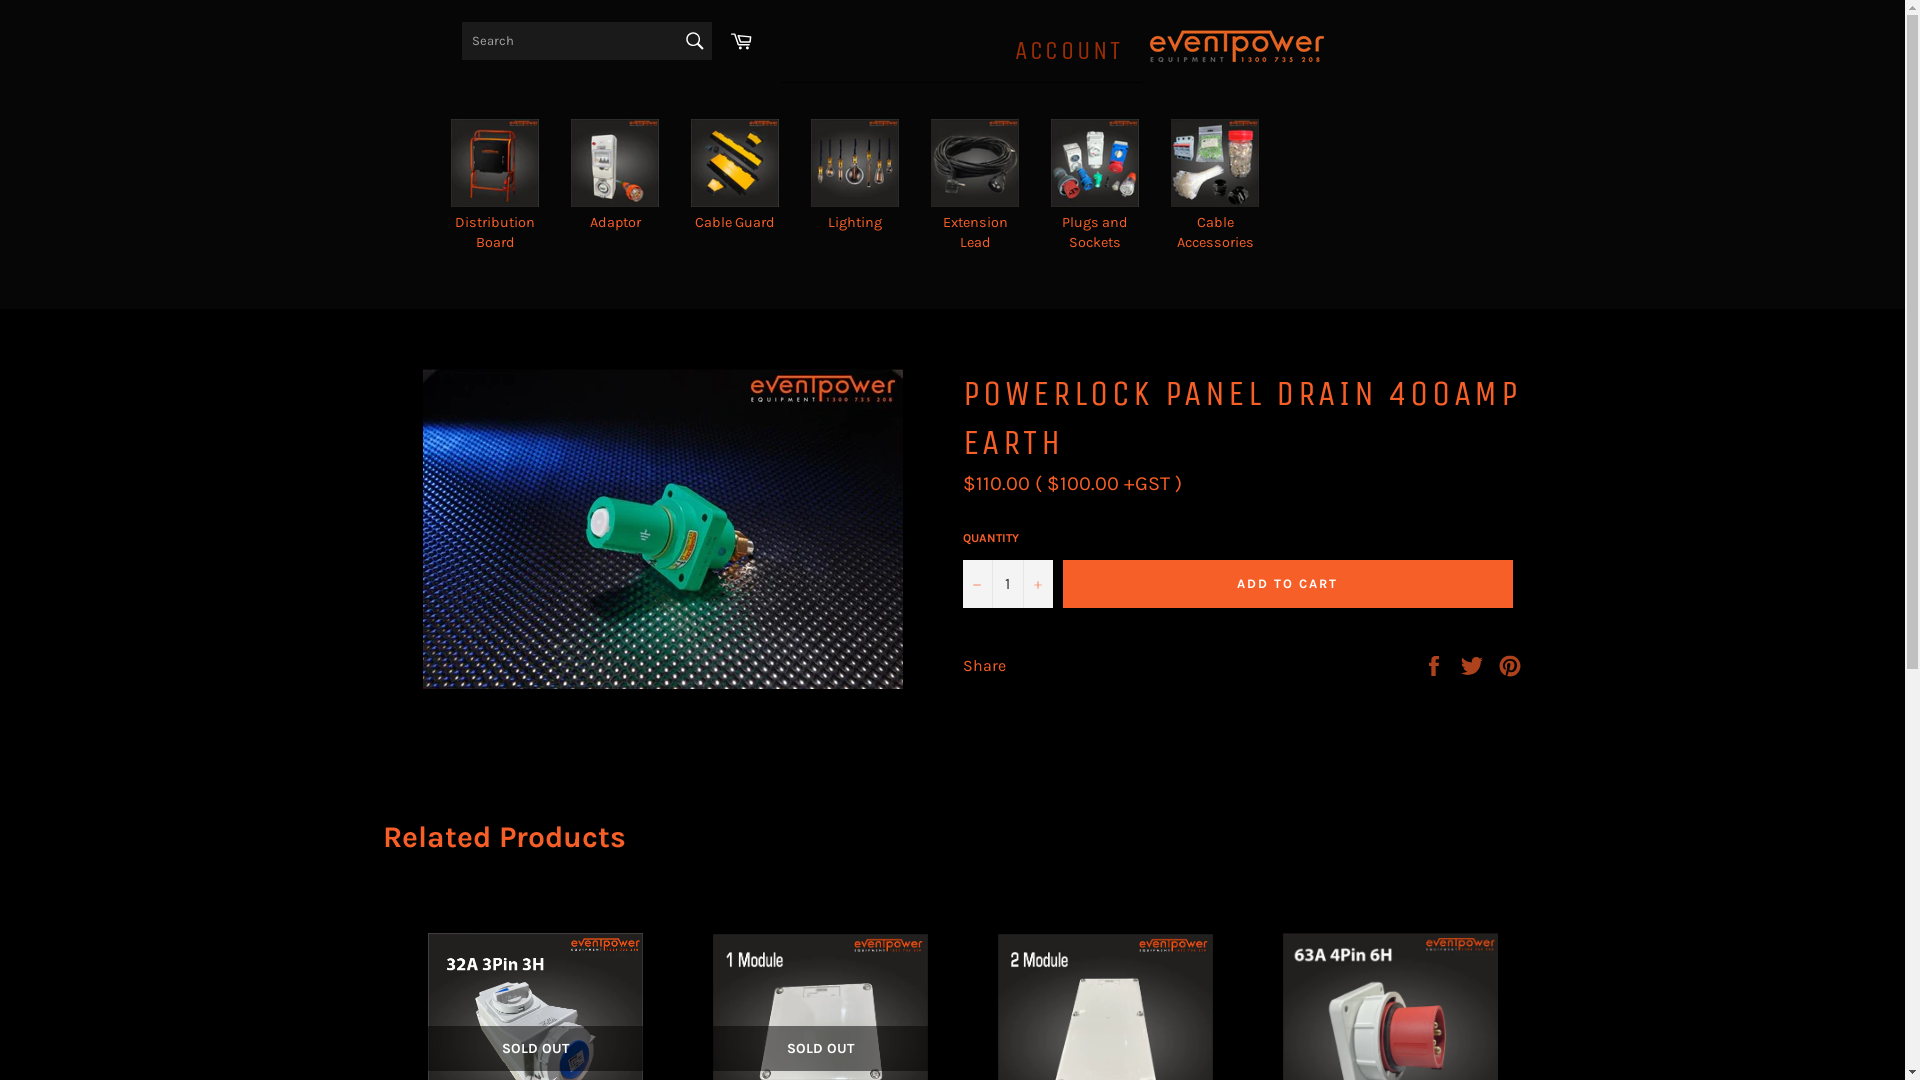 The image size is (1920, 1080). What do you see at coordinates (962, 51) in the screenshot?
I see `ACCOUNT` at bounding box center [962, 51].